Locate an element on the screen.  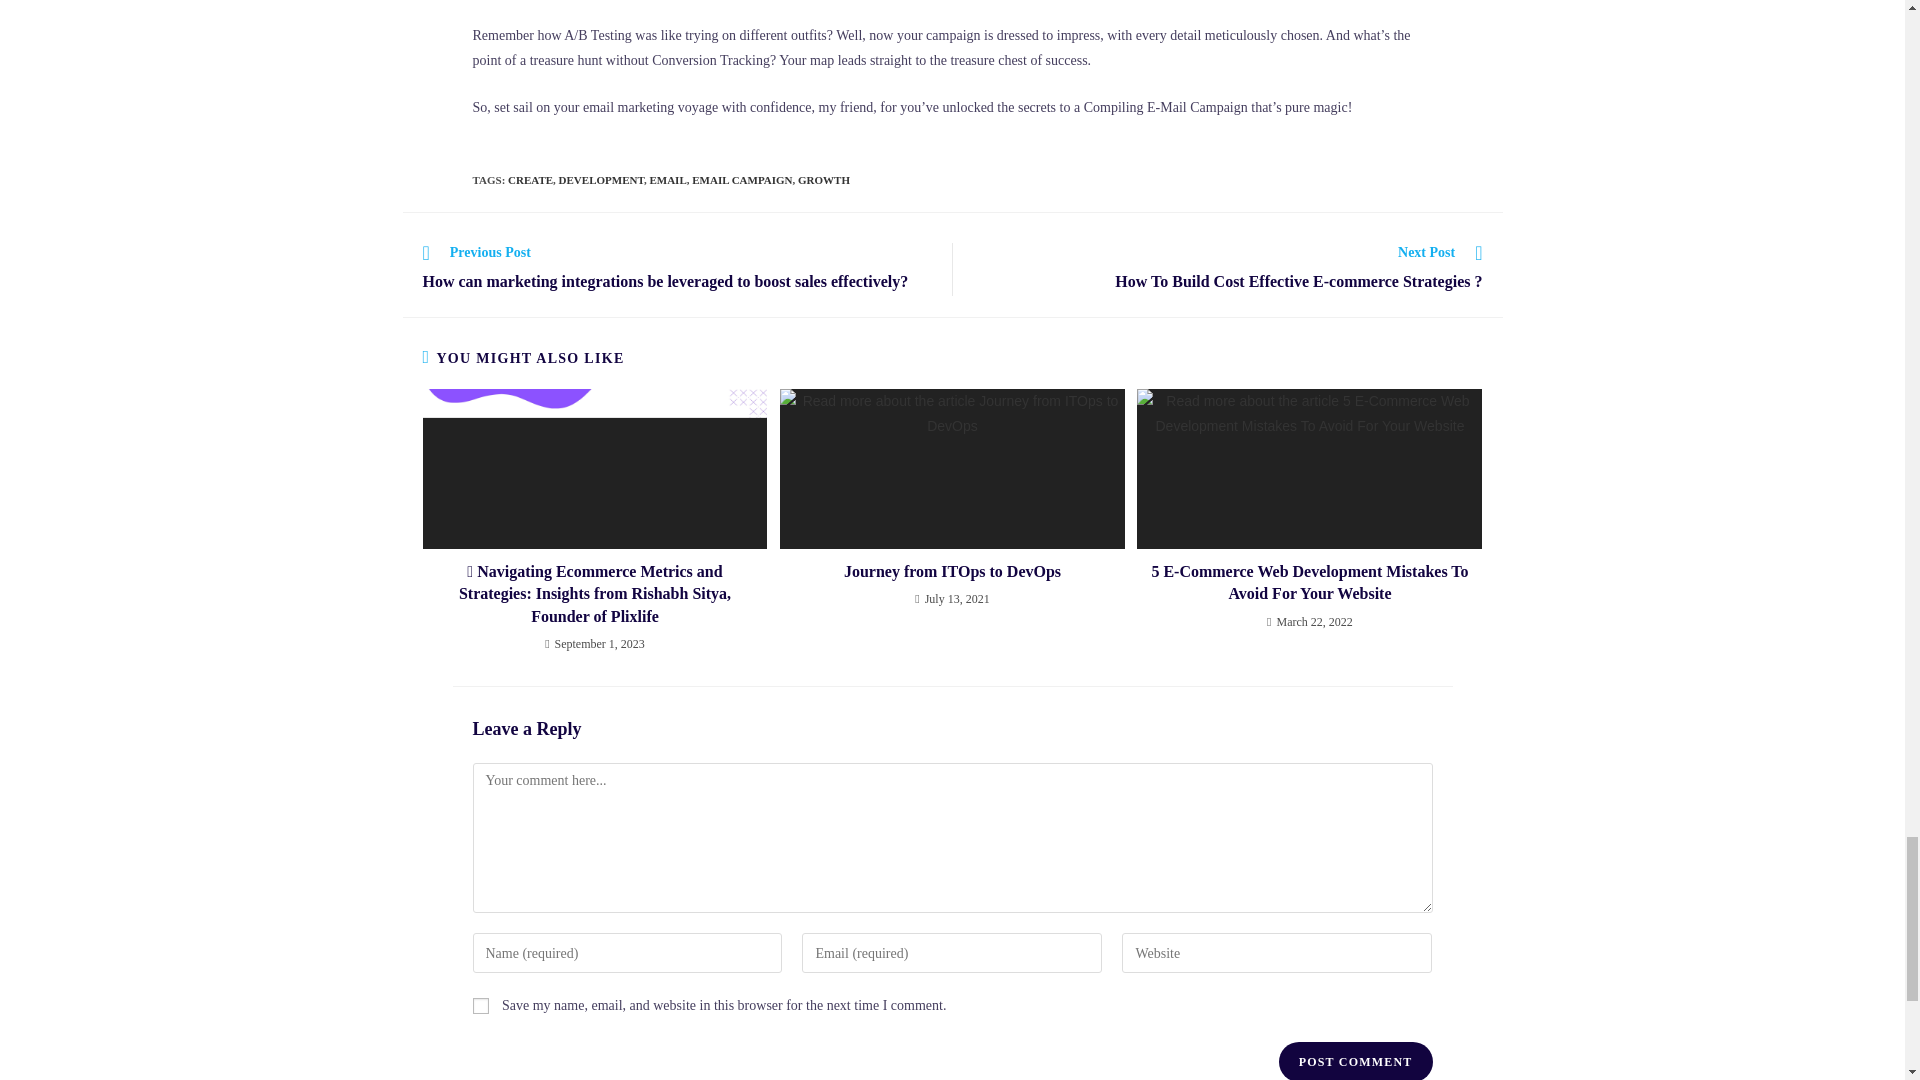
yes is located at coordinates (480, 1006).